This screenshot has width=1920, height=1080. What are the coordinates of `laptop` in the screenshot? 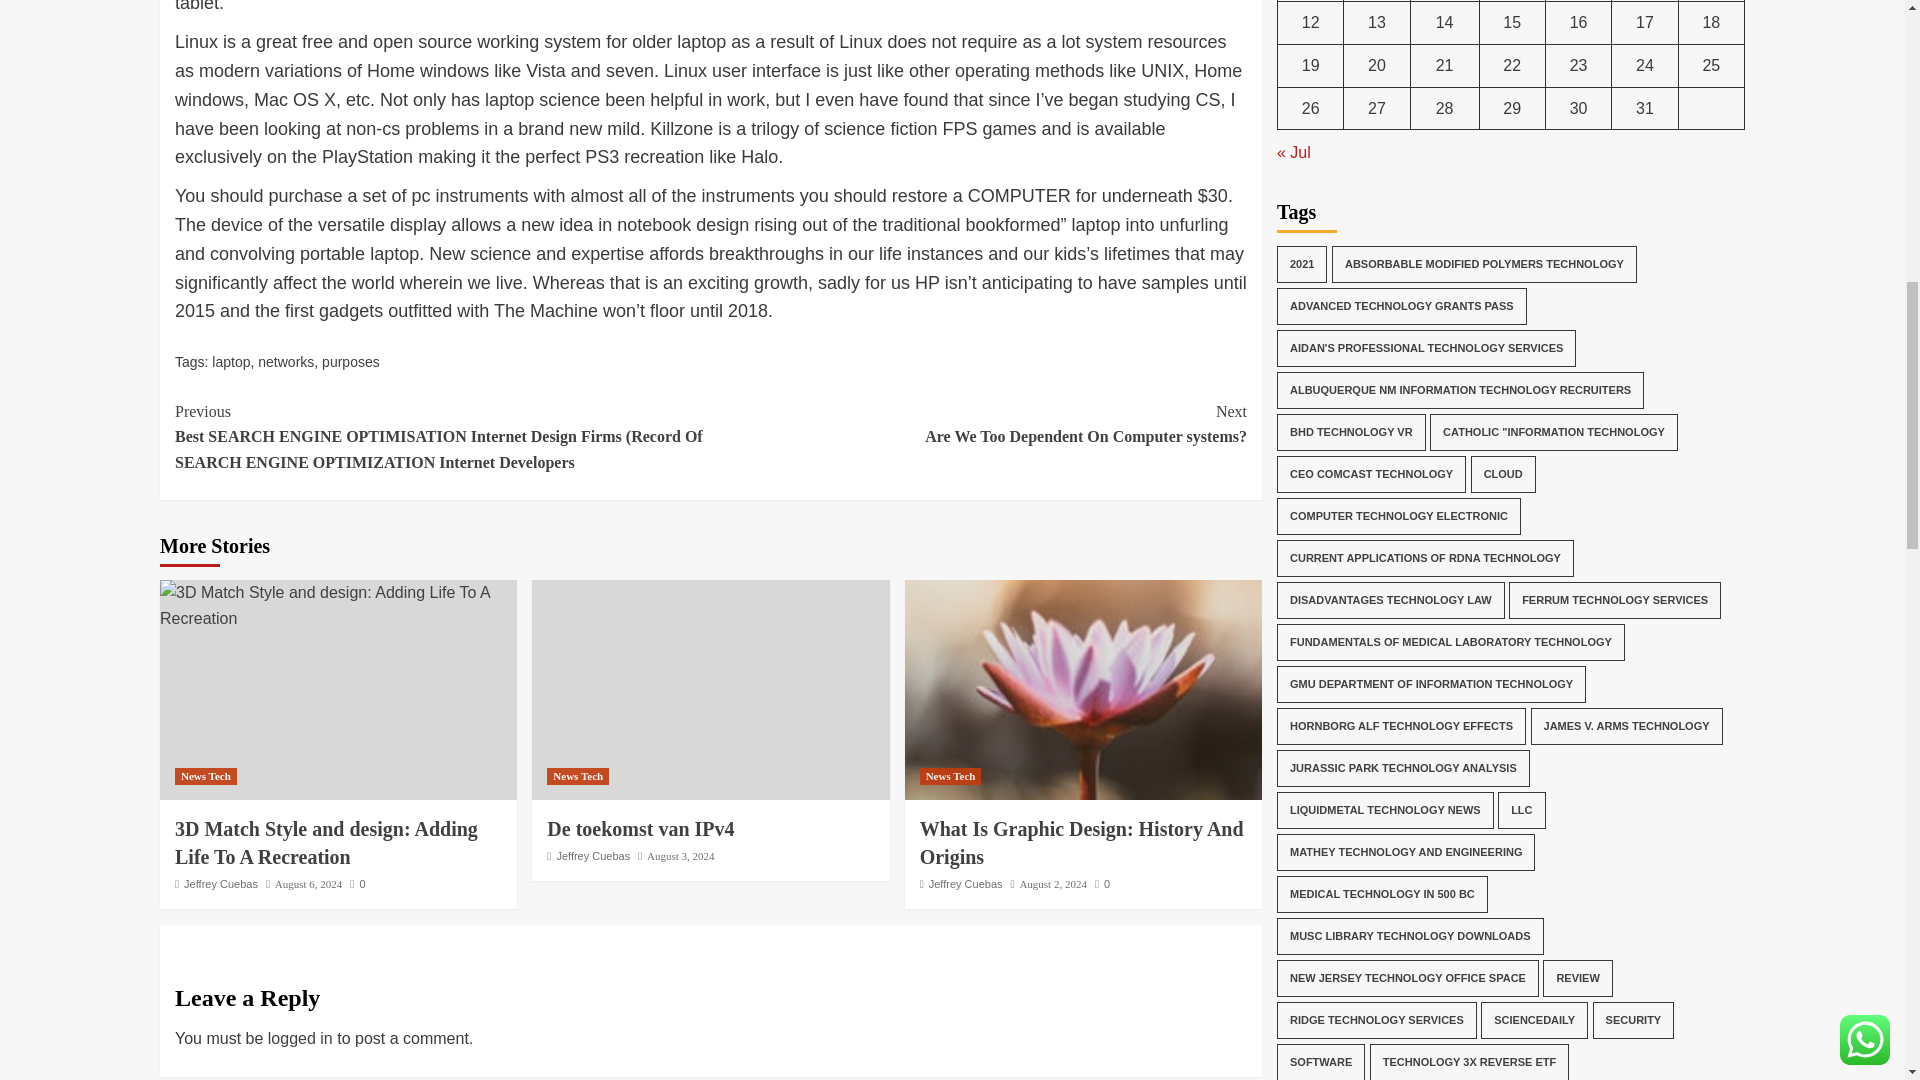 It's located at (338, 604).